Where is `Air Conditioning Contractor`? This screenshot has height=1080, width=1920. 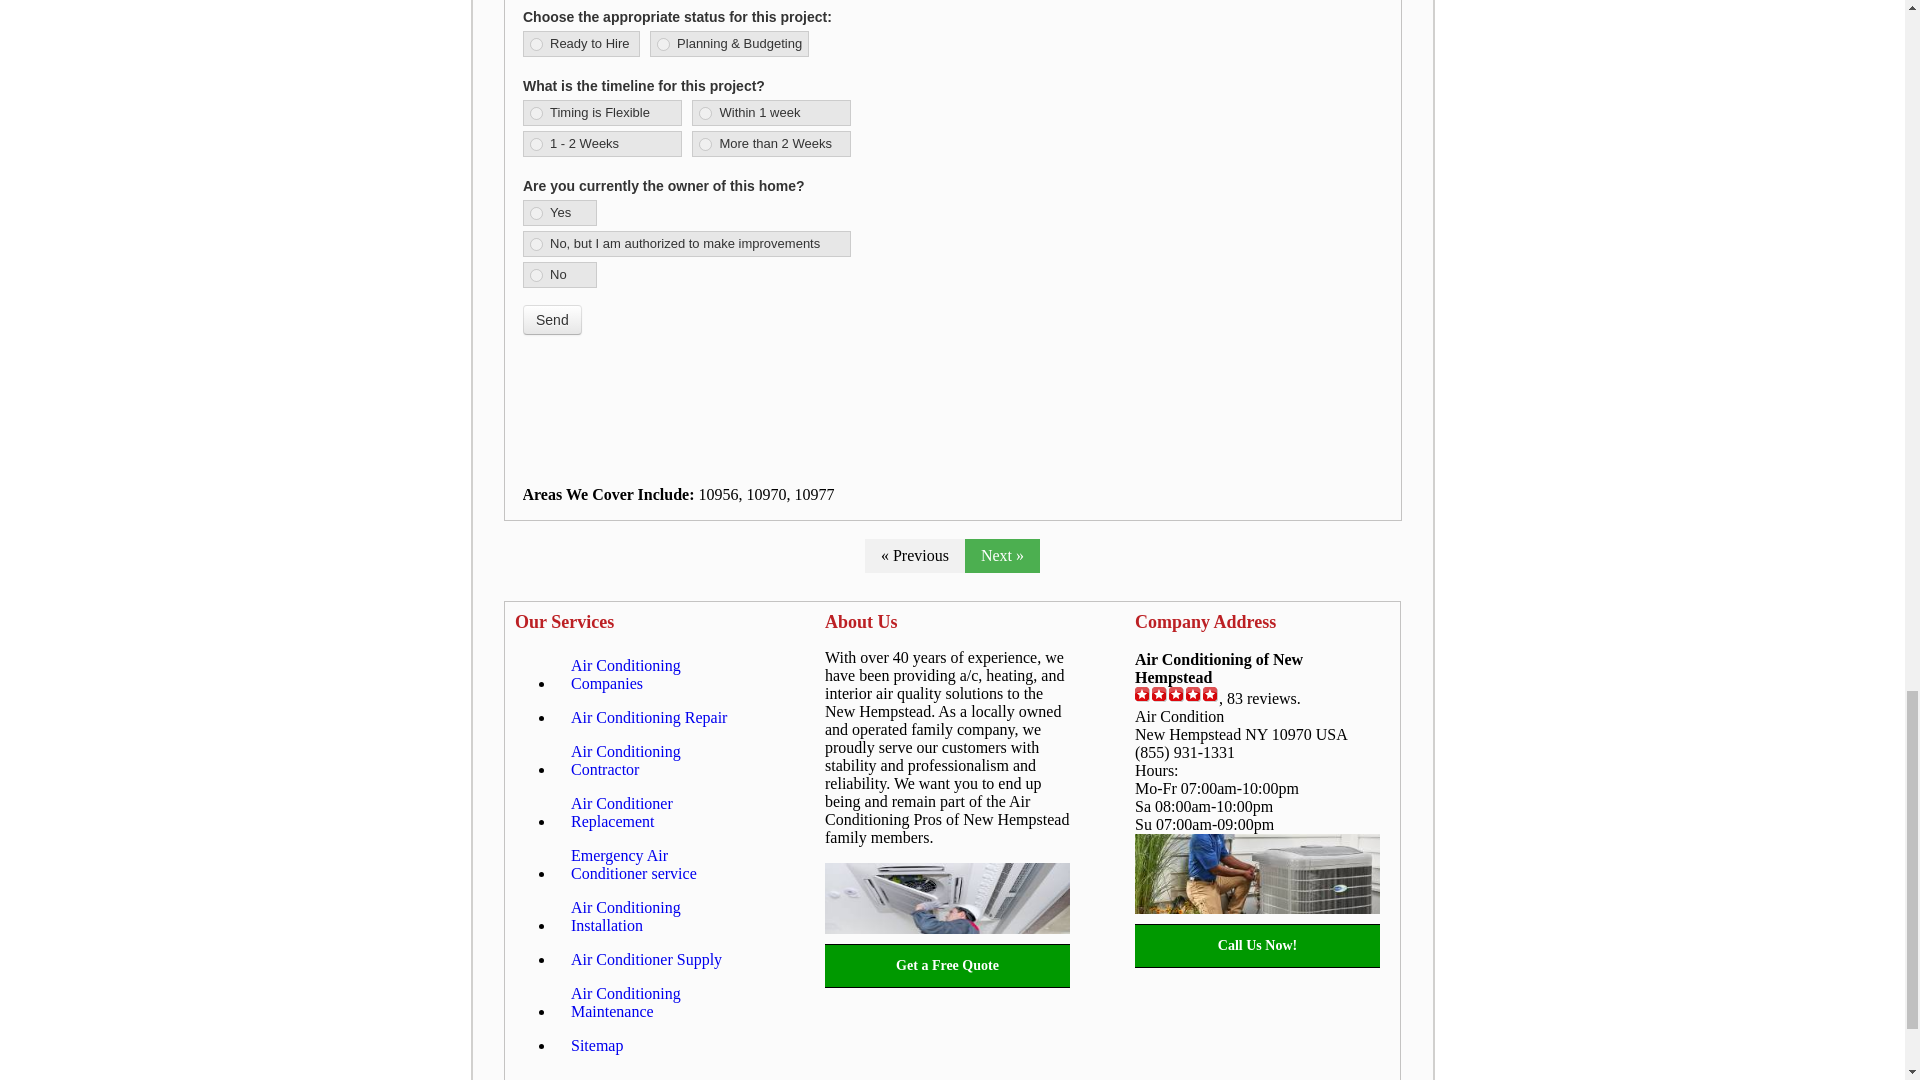 Air Conditioning Contractor is located at coordinates (657, 761).